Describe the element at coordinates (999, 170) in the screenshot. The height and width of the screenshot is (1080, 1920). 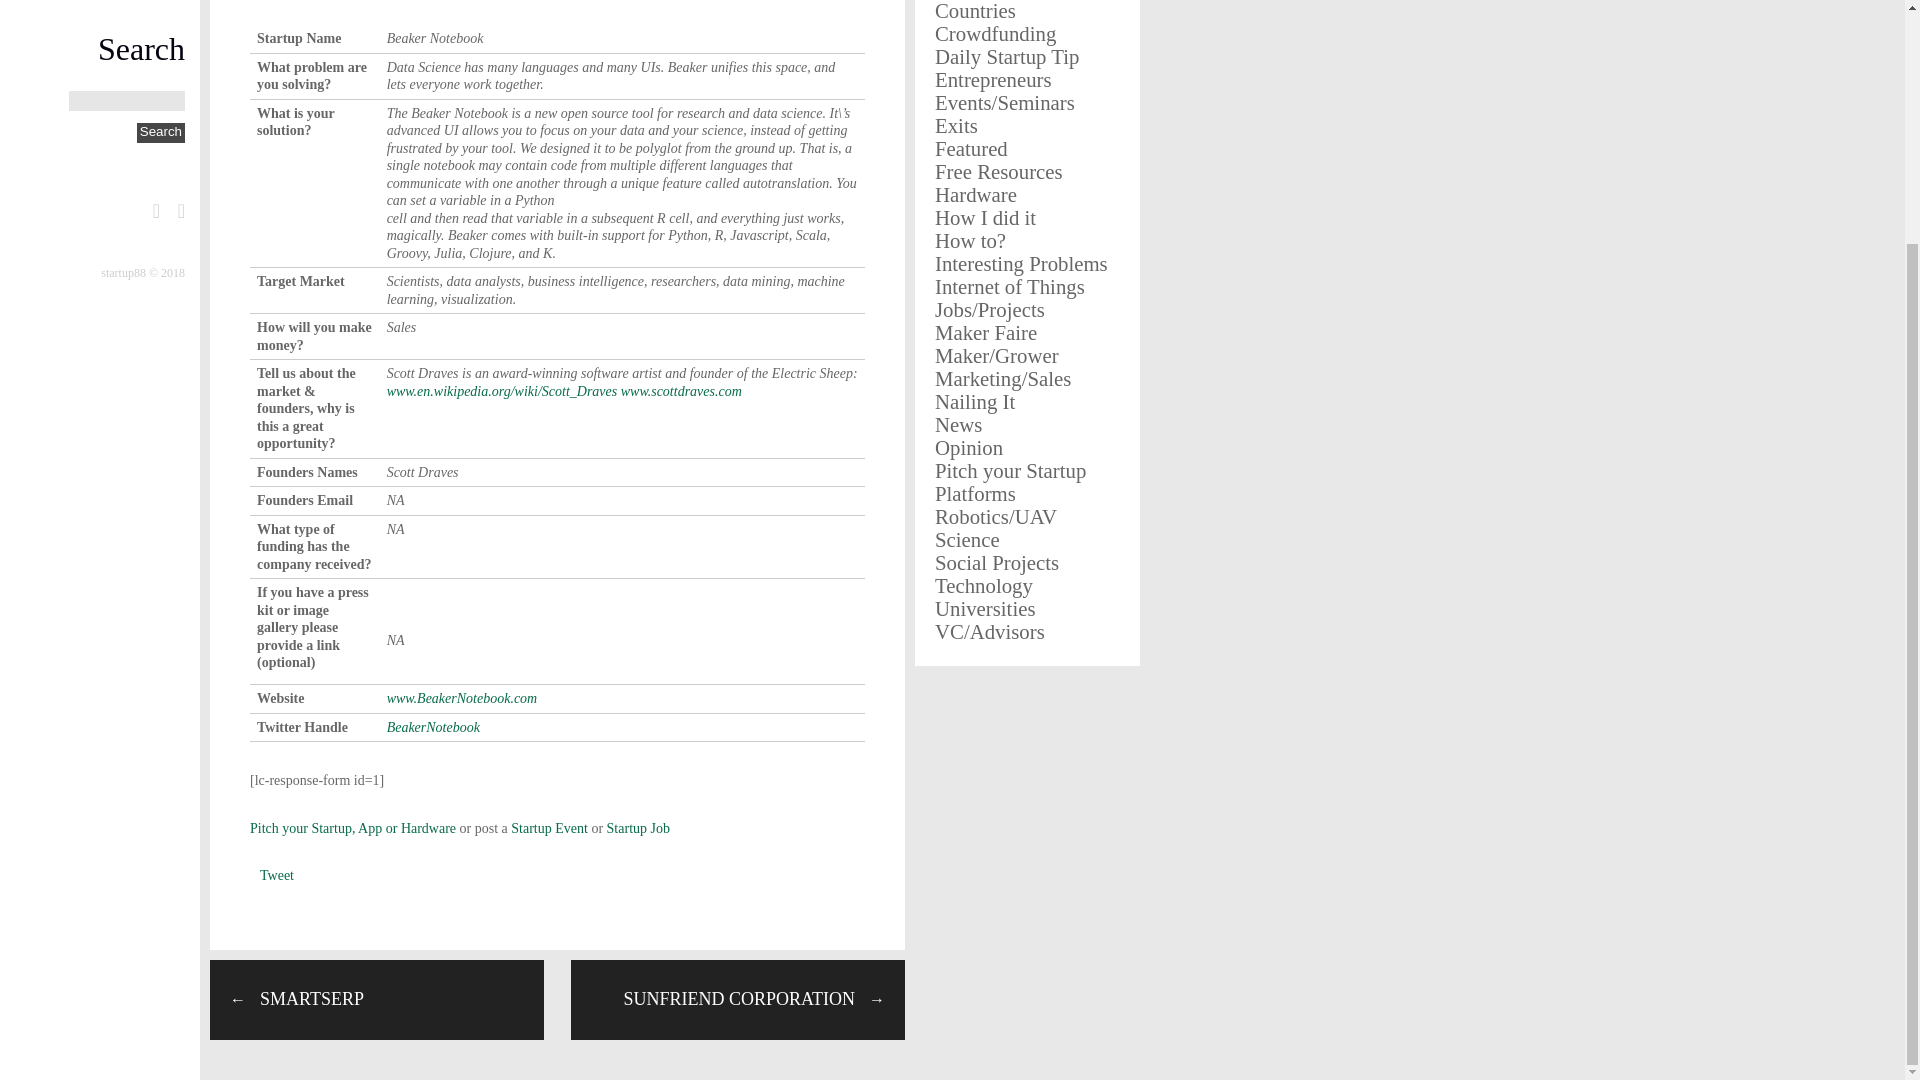
I see `Free Resources` at that location.